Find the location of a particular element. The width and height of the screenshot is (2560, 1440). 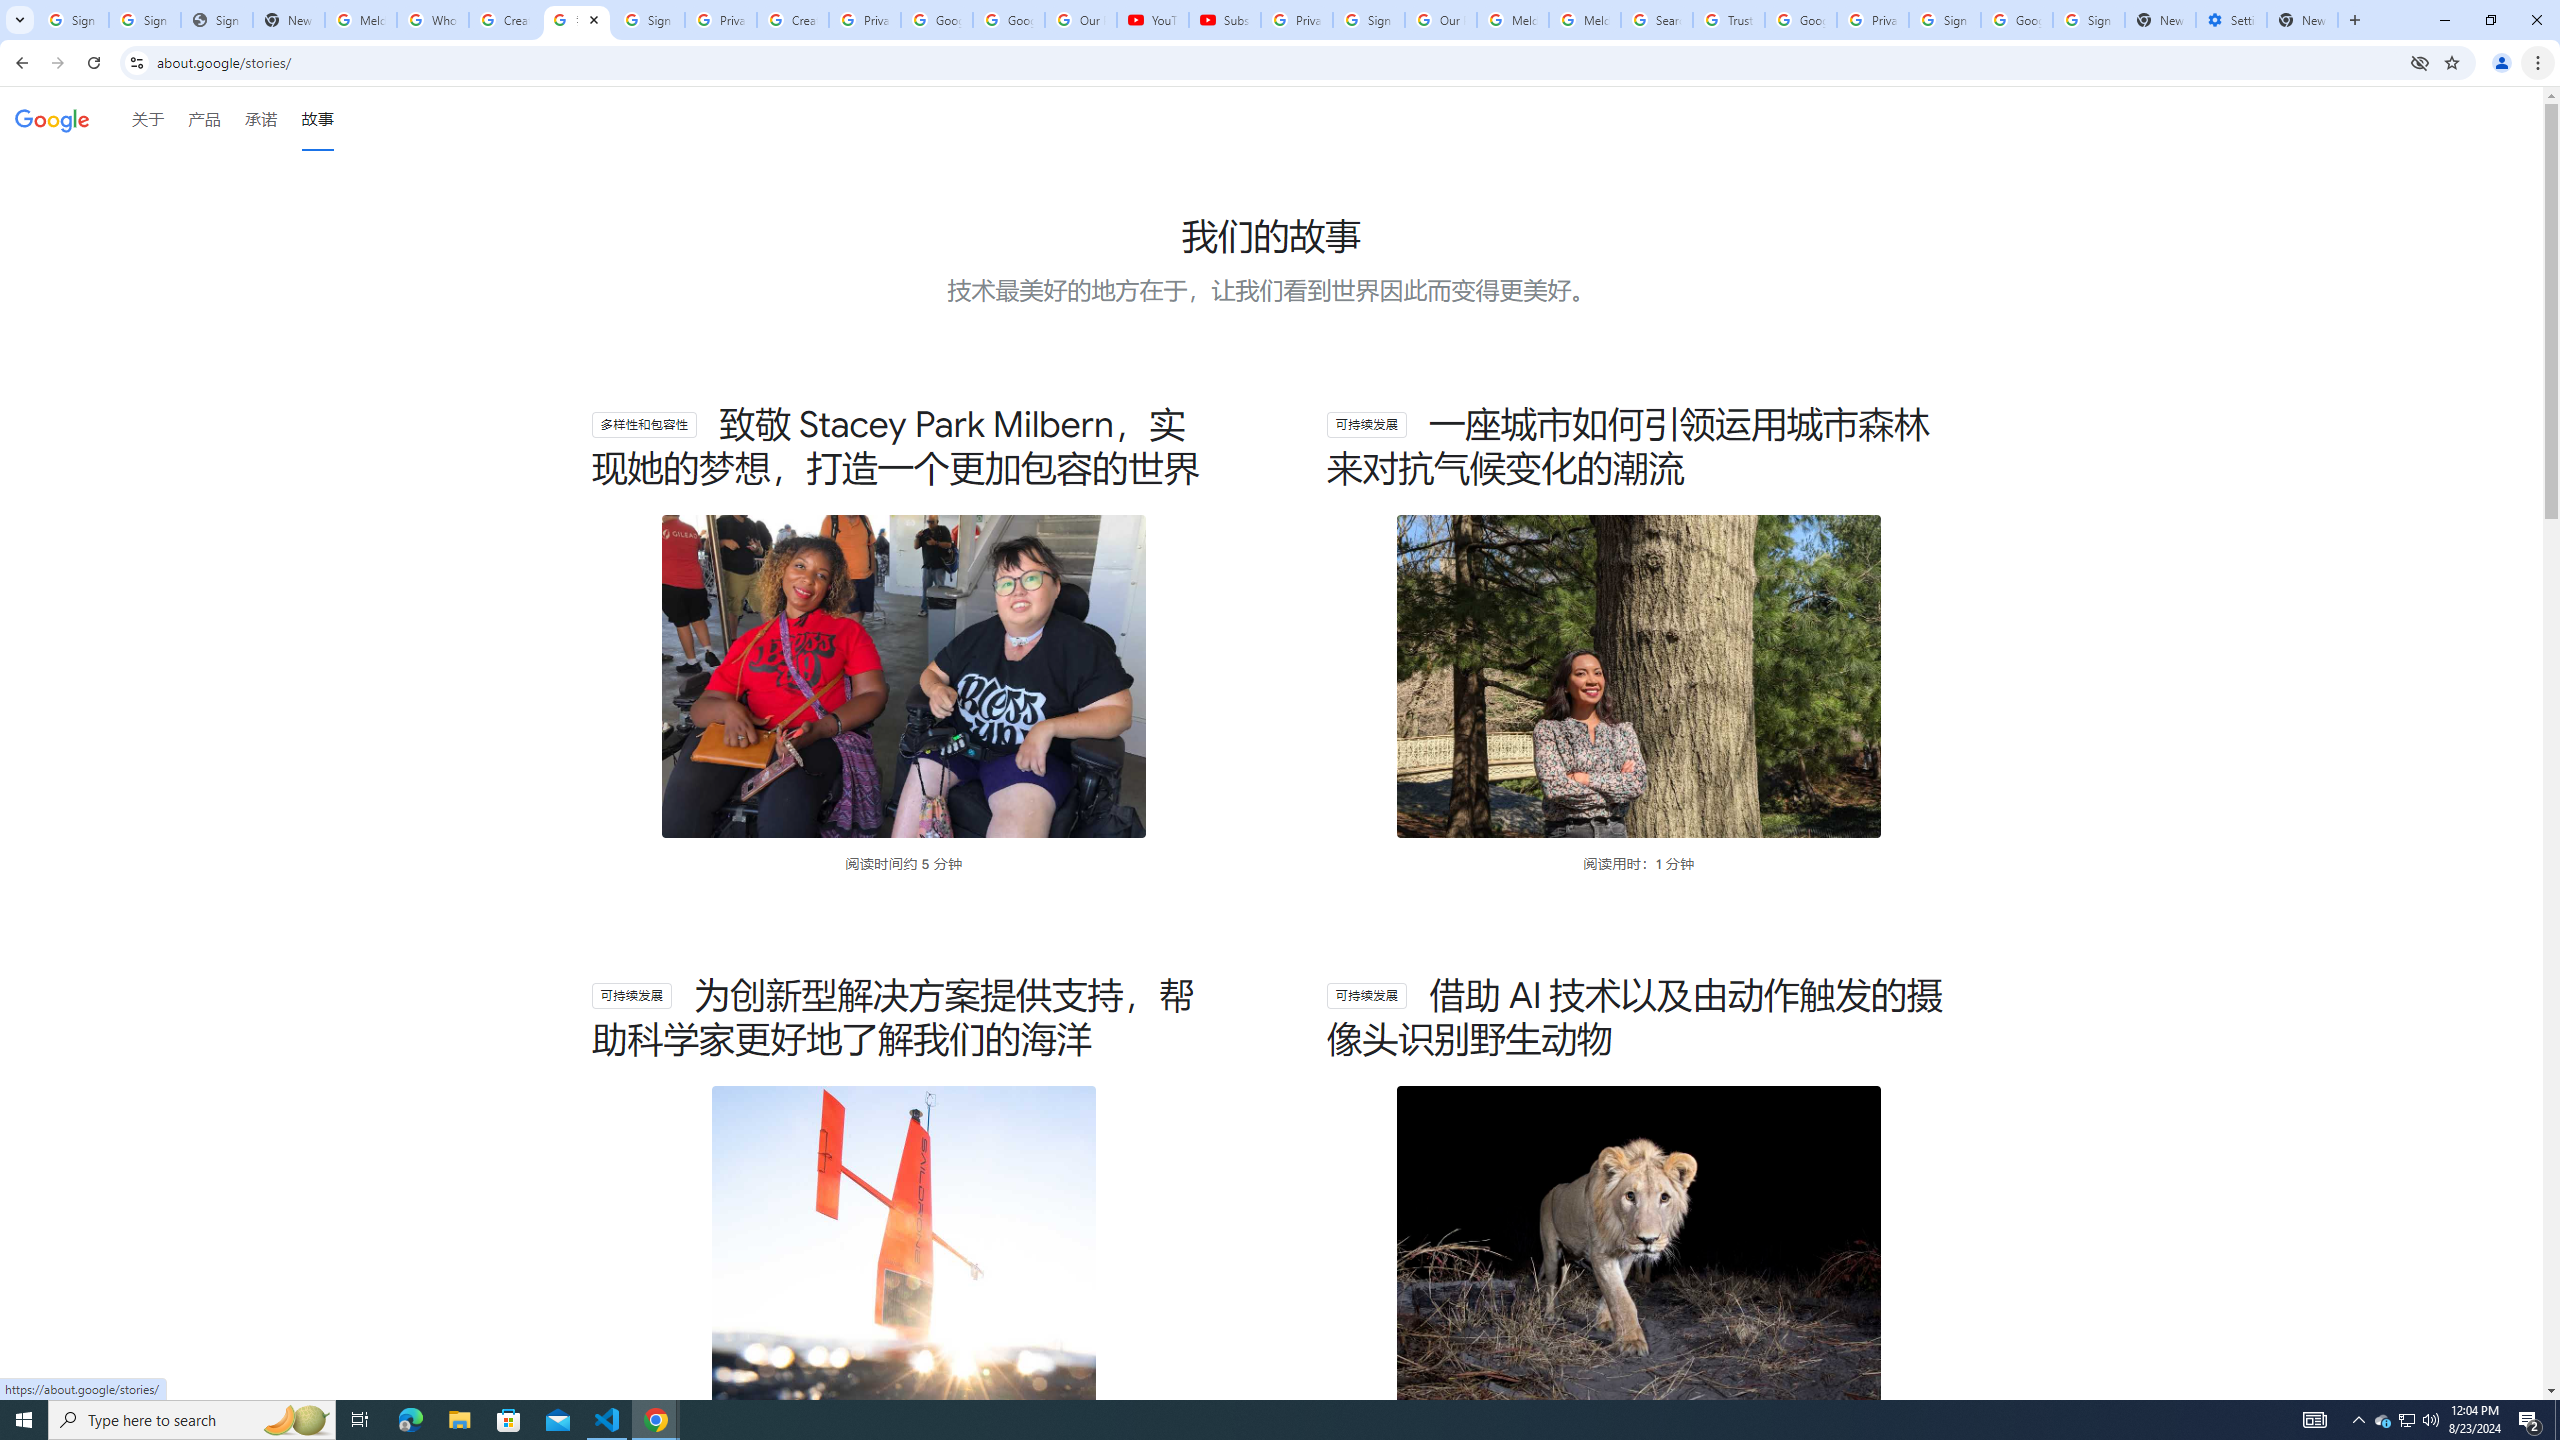

Settings - Addresses and more is located at coordinates (2230, 20).